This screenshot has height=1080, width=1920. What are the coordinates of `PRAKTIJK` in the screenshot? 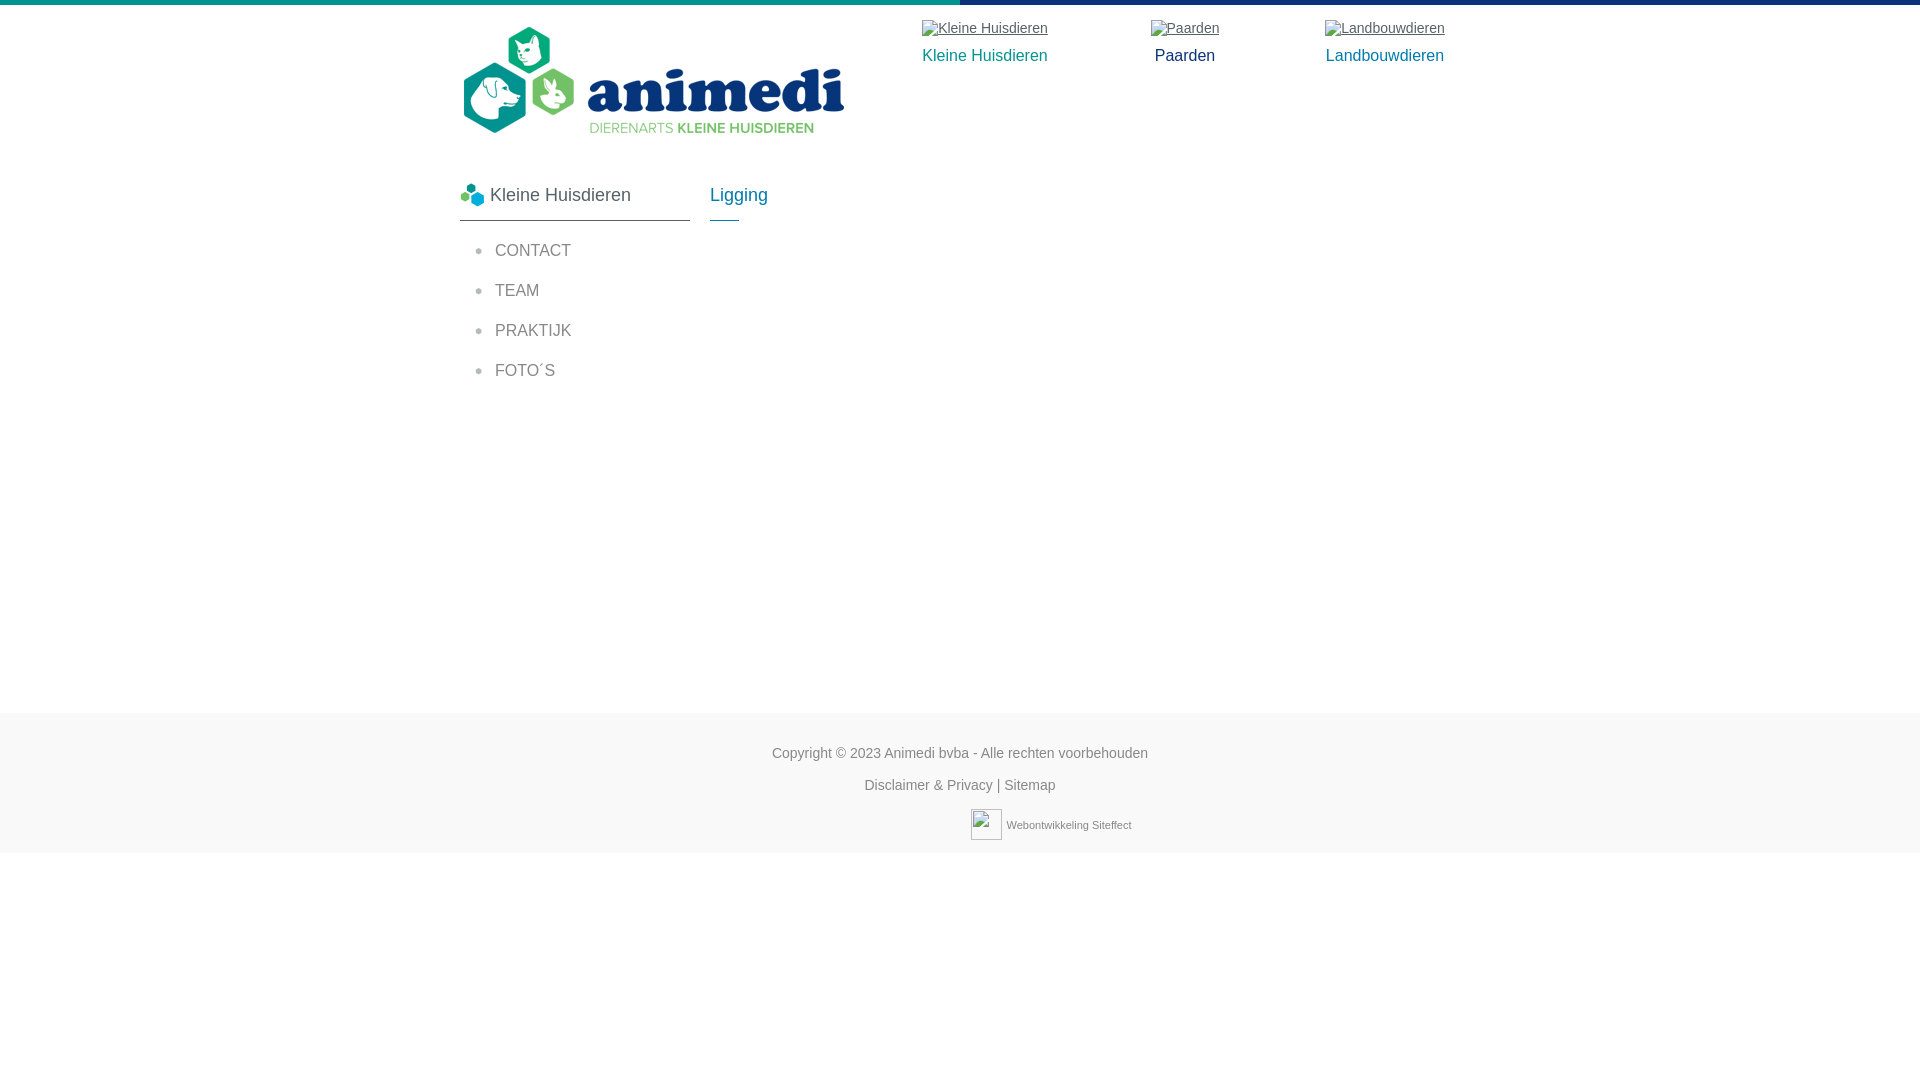 It's located at (592, 331).